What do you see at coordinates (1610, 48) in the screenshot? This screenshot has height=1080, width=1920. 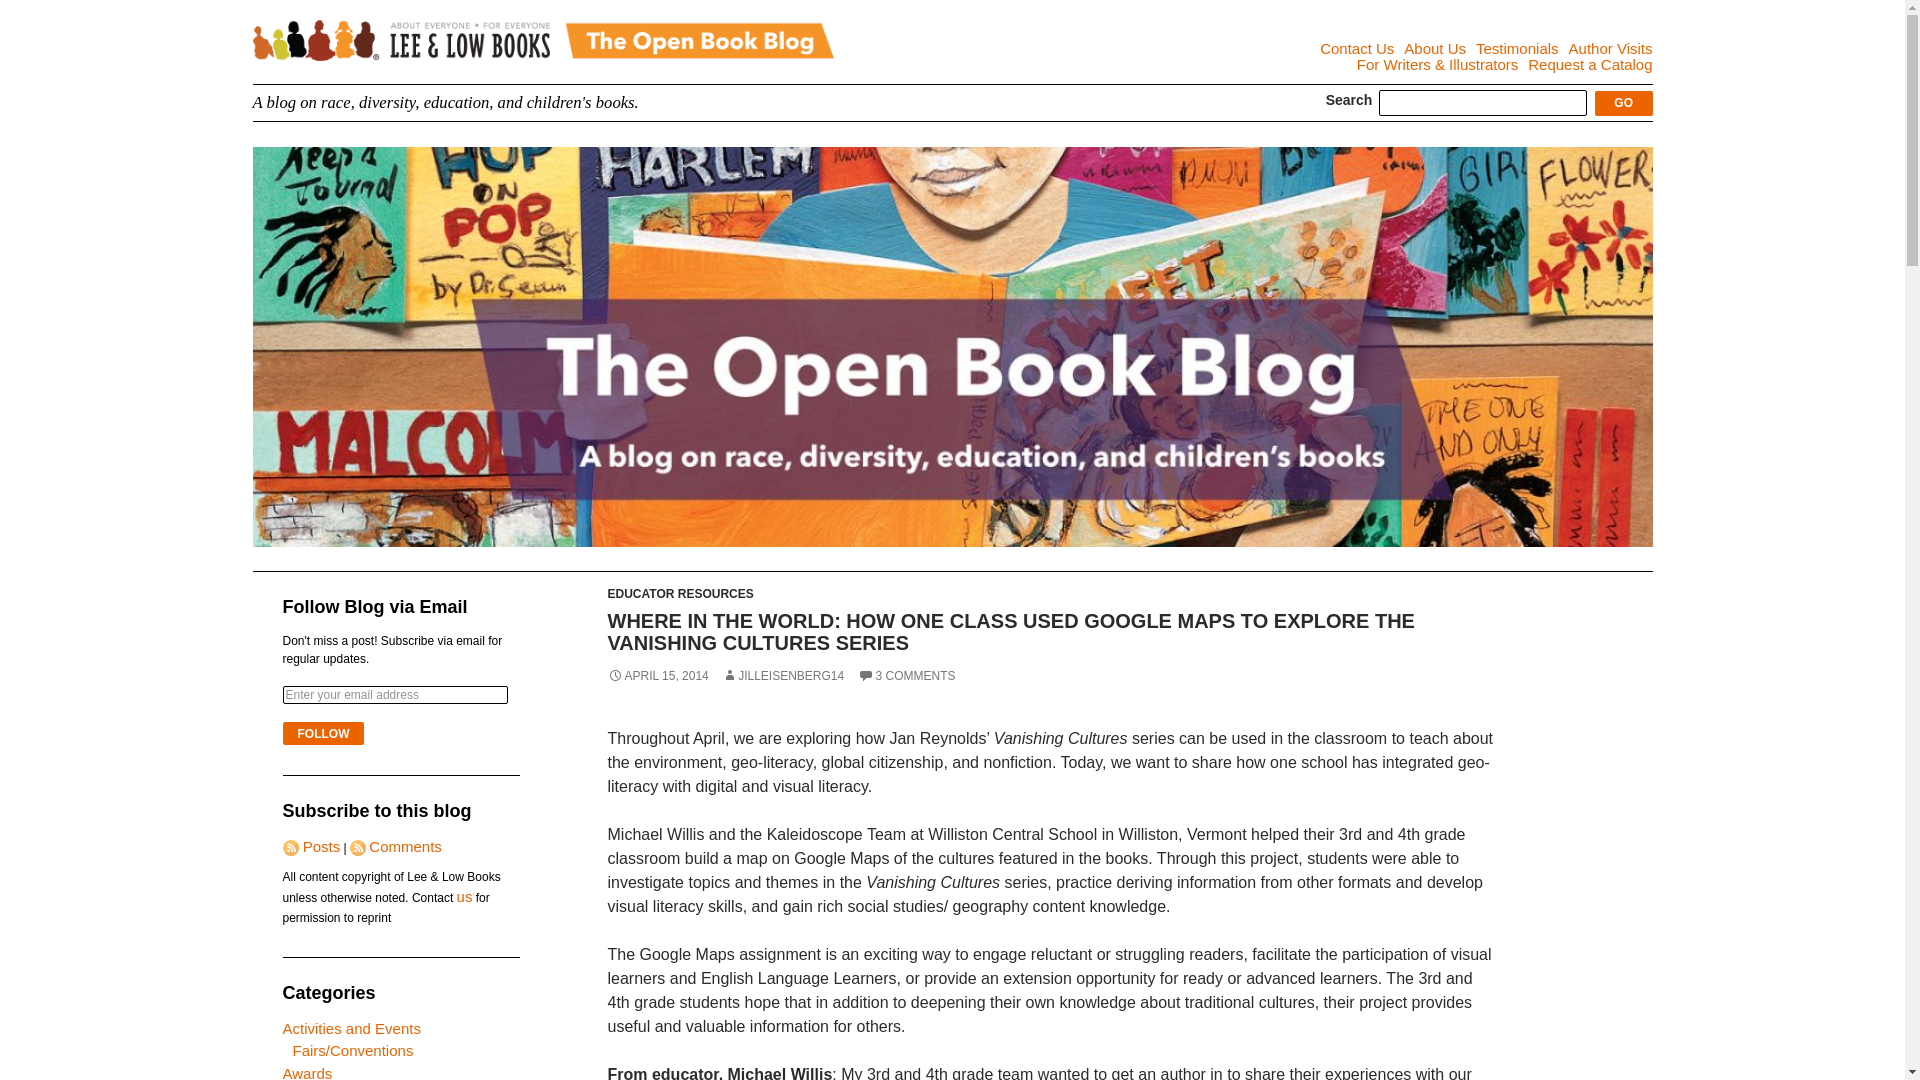 I see `Author Visits` at bounding box center [1610, 48].